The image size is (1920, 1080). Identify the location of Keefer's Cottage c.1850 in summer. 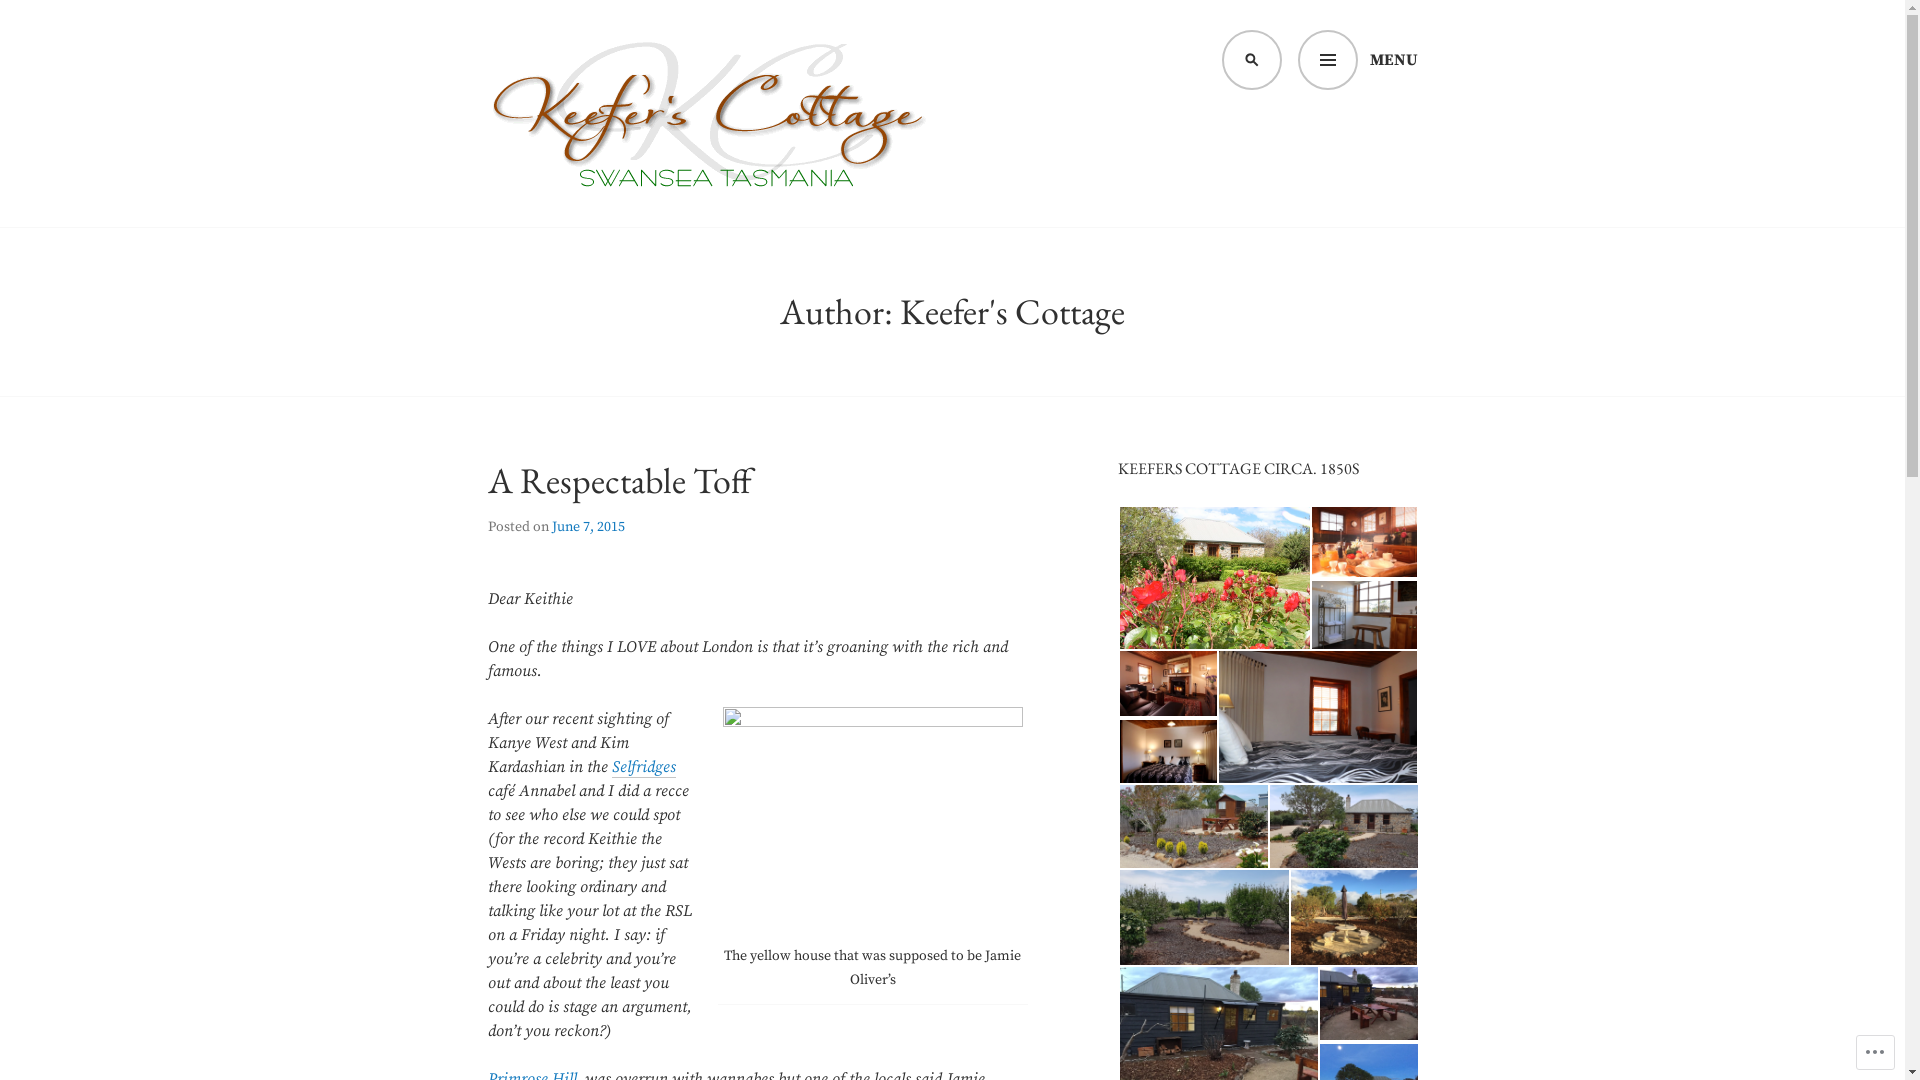
(1215, 578).